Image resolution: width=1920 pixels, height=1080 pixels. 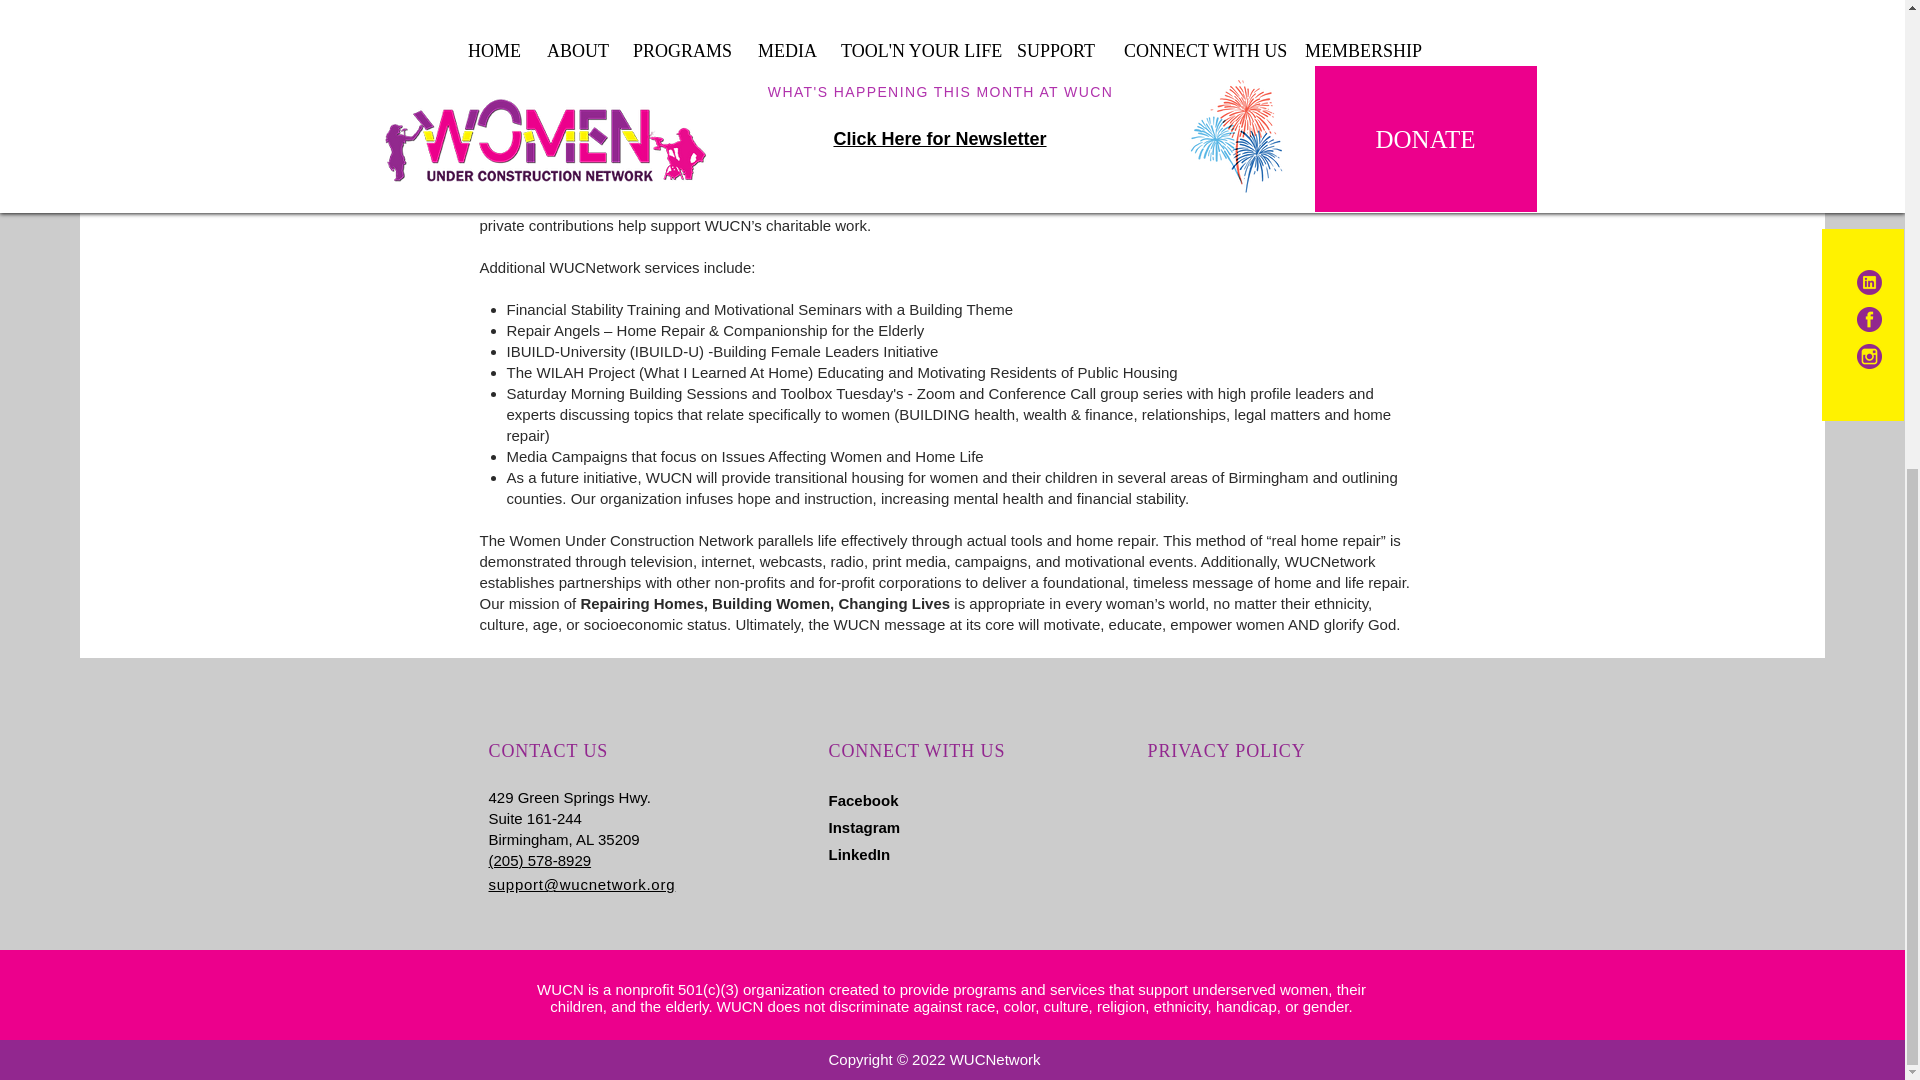 I want to click on PRIVACY POLICY, so click(x=1226, y=750).